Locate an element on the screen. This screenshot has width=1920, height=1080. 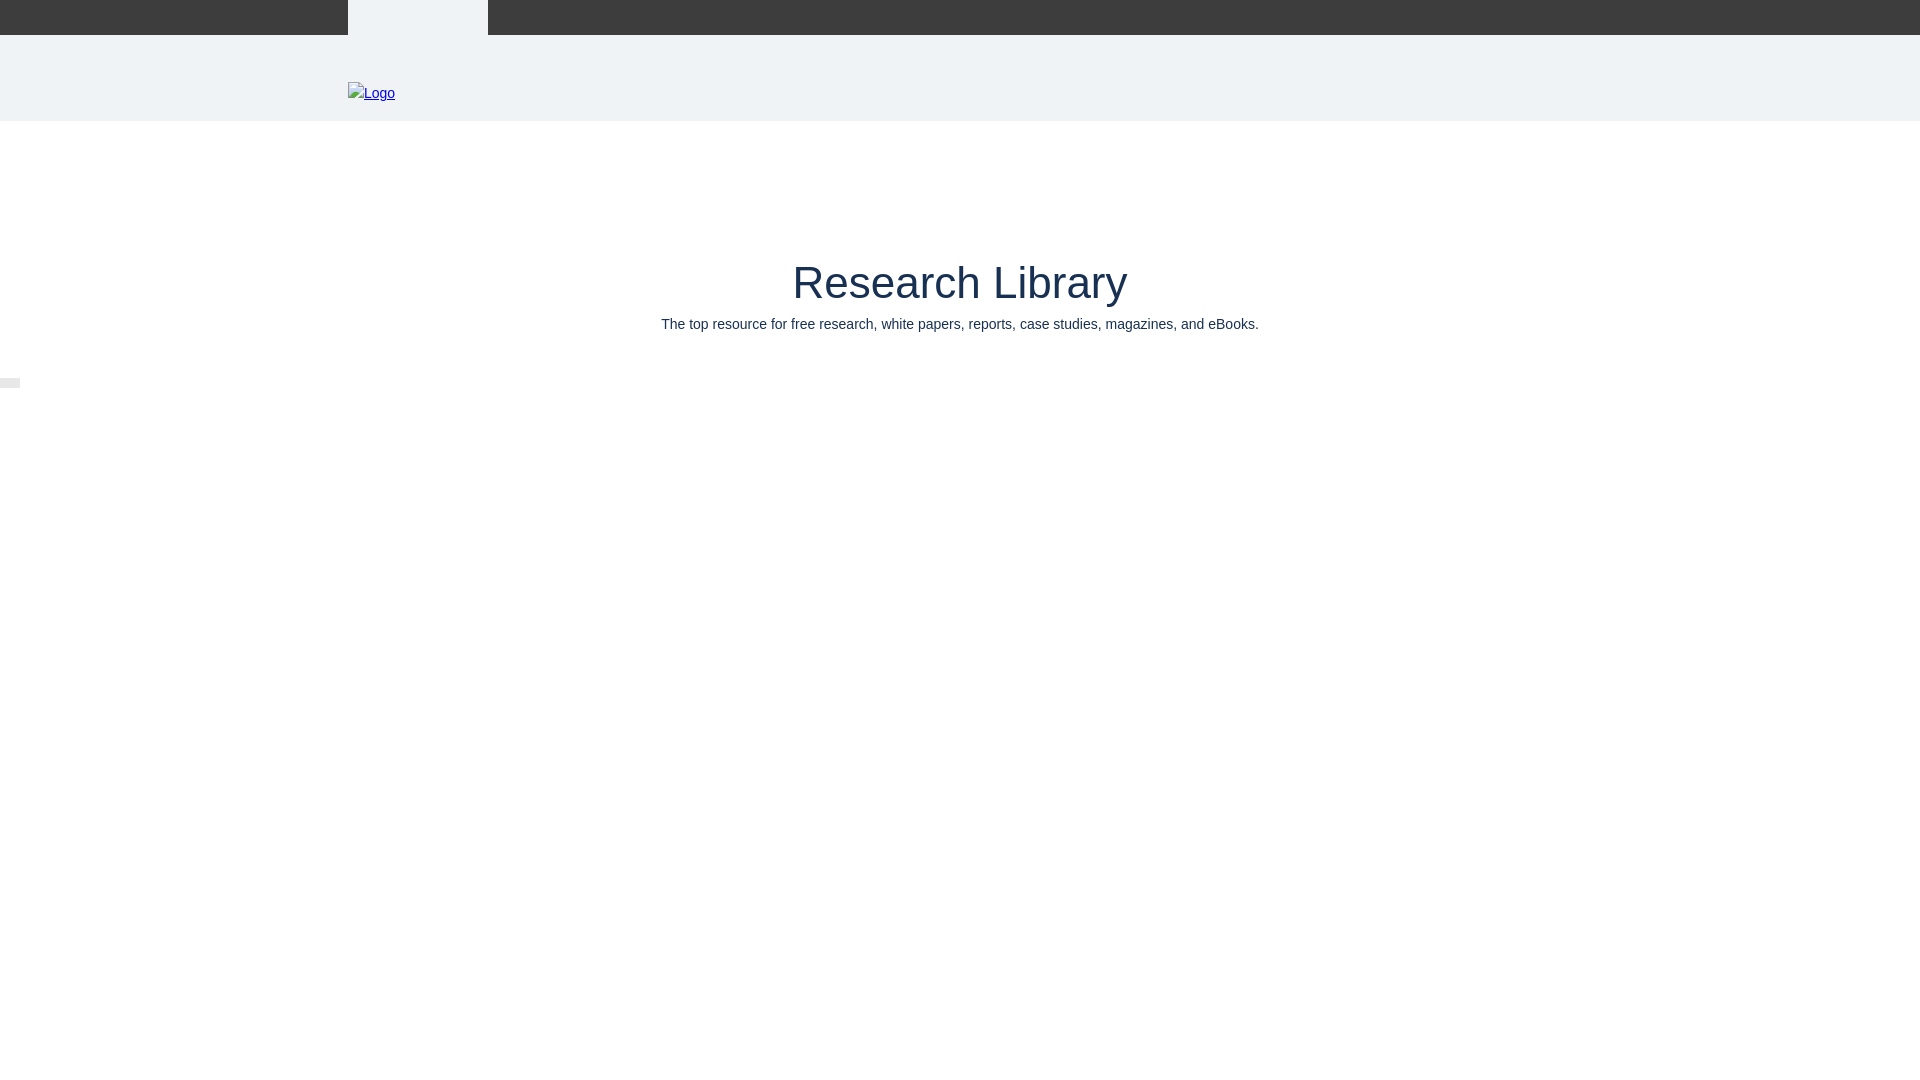
GenomeWeb is located at coordinates (418, 17).